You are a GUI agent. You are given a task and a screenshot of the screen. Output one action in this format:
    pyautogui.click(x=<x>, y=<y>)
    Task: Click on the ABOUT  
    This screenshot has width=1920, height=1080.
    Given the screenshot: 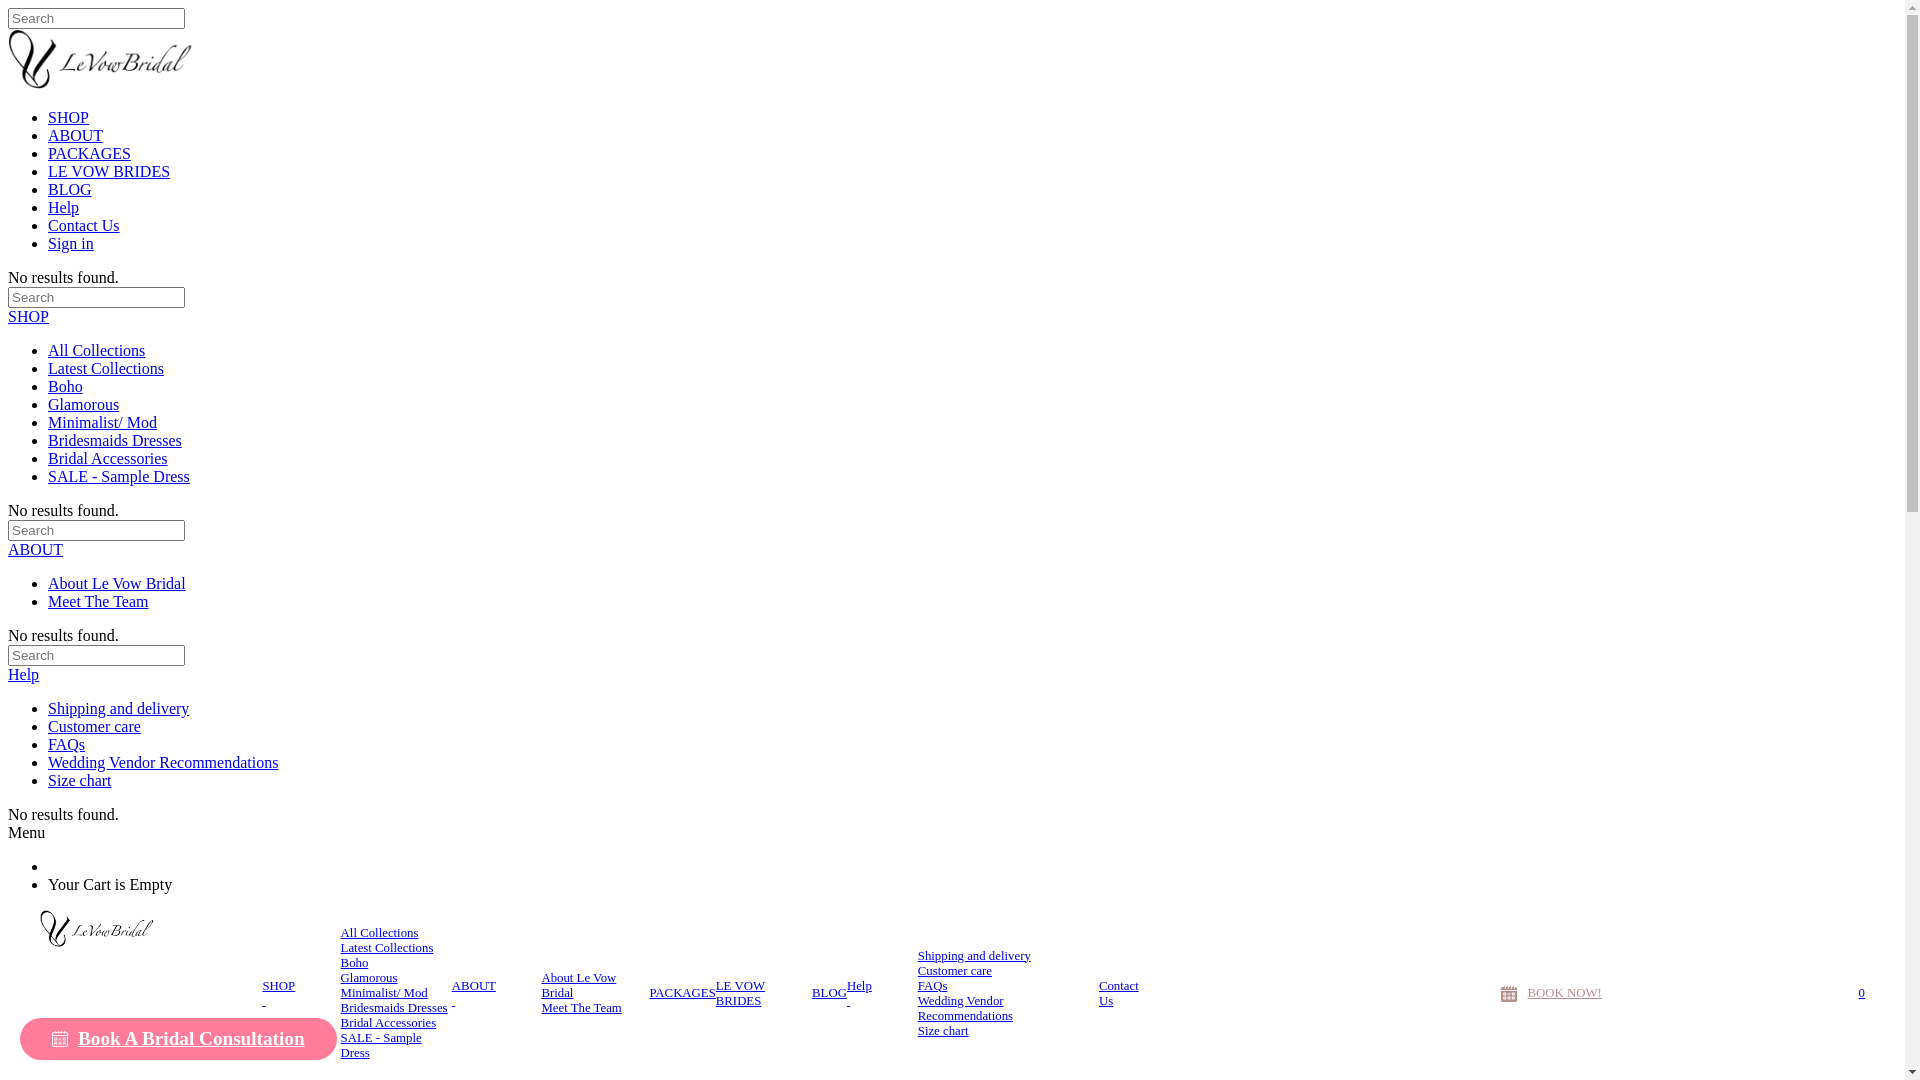 What is the action you would take?
    pyautogui.click(x=477, y=993)
    